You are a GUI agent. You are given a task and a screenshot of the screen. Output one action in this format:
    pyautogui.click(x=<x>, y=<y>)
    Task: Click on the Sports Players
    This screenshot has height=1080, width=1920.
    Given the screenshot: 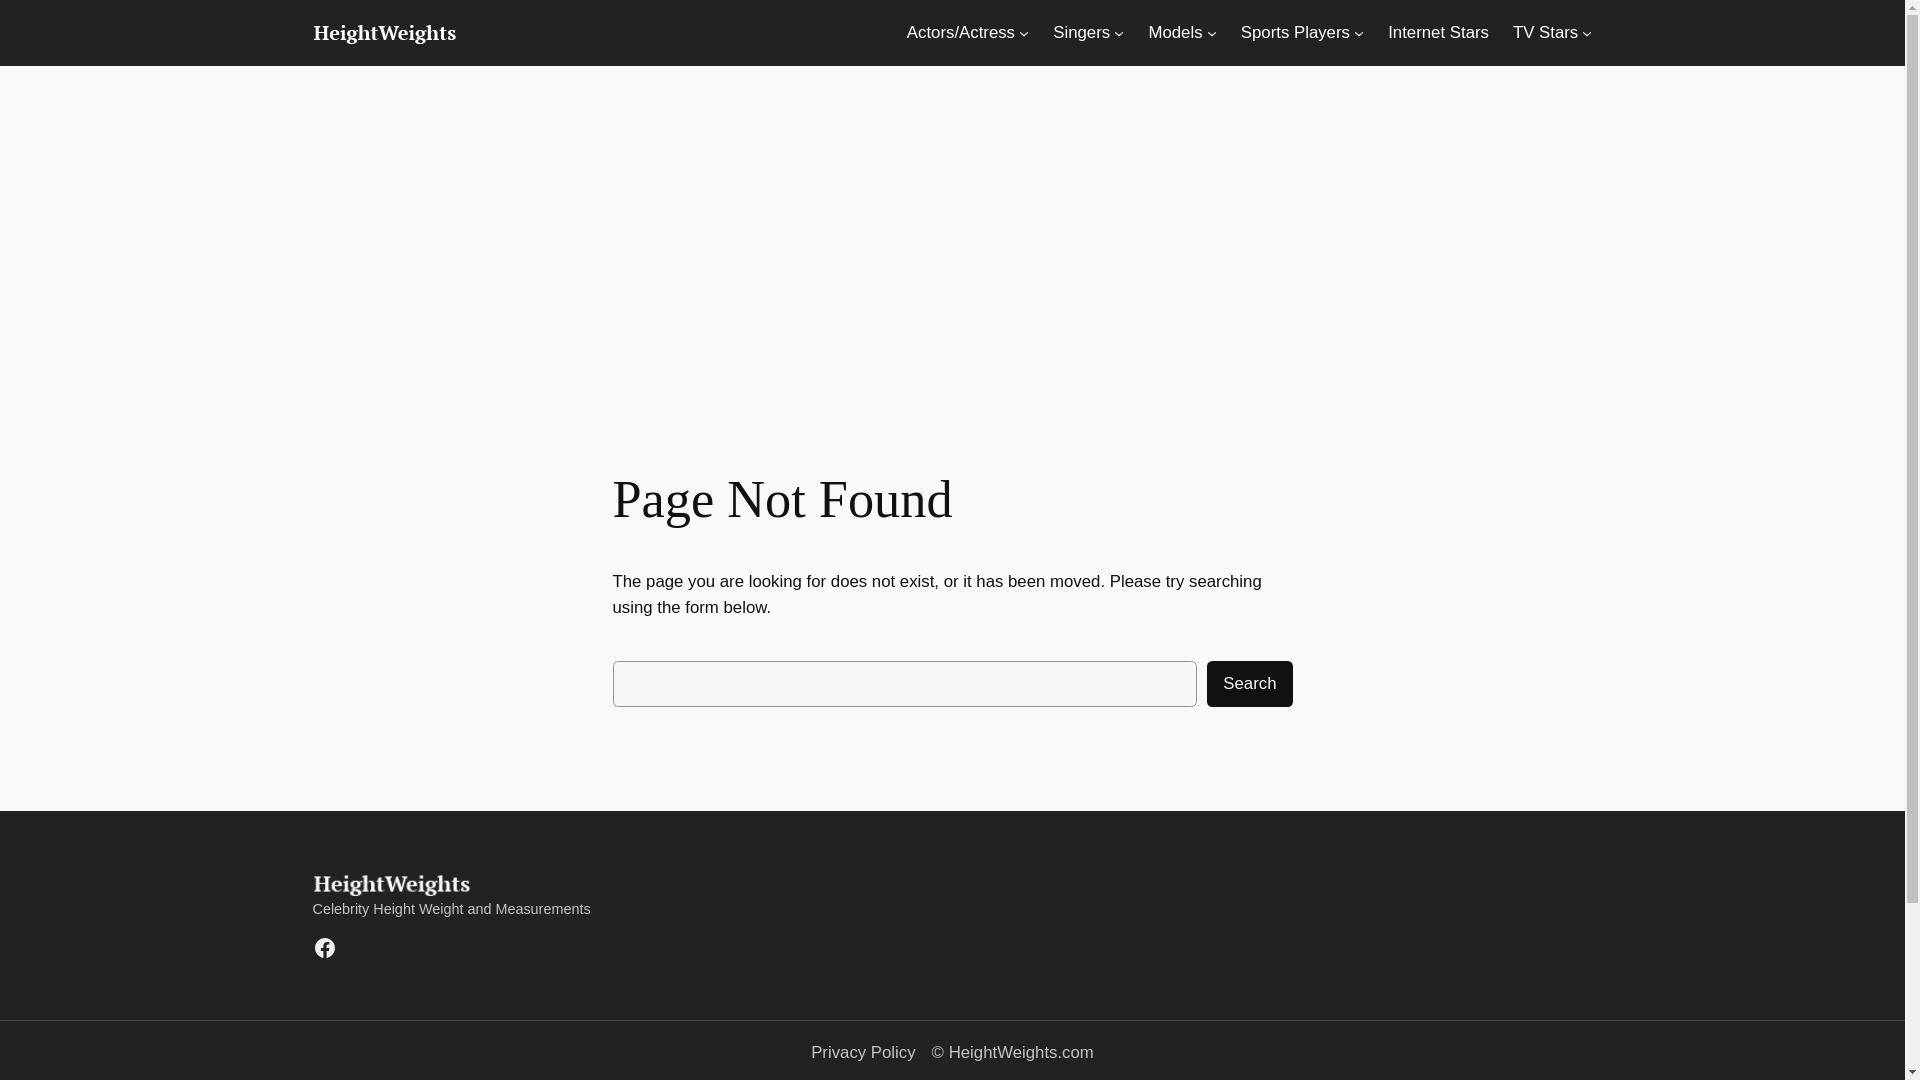 What is the action you would take?
    pyautogui.click(x=1294, y=33)
    